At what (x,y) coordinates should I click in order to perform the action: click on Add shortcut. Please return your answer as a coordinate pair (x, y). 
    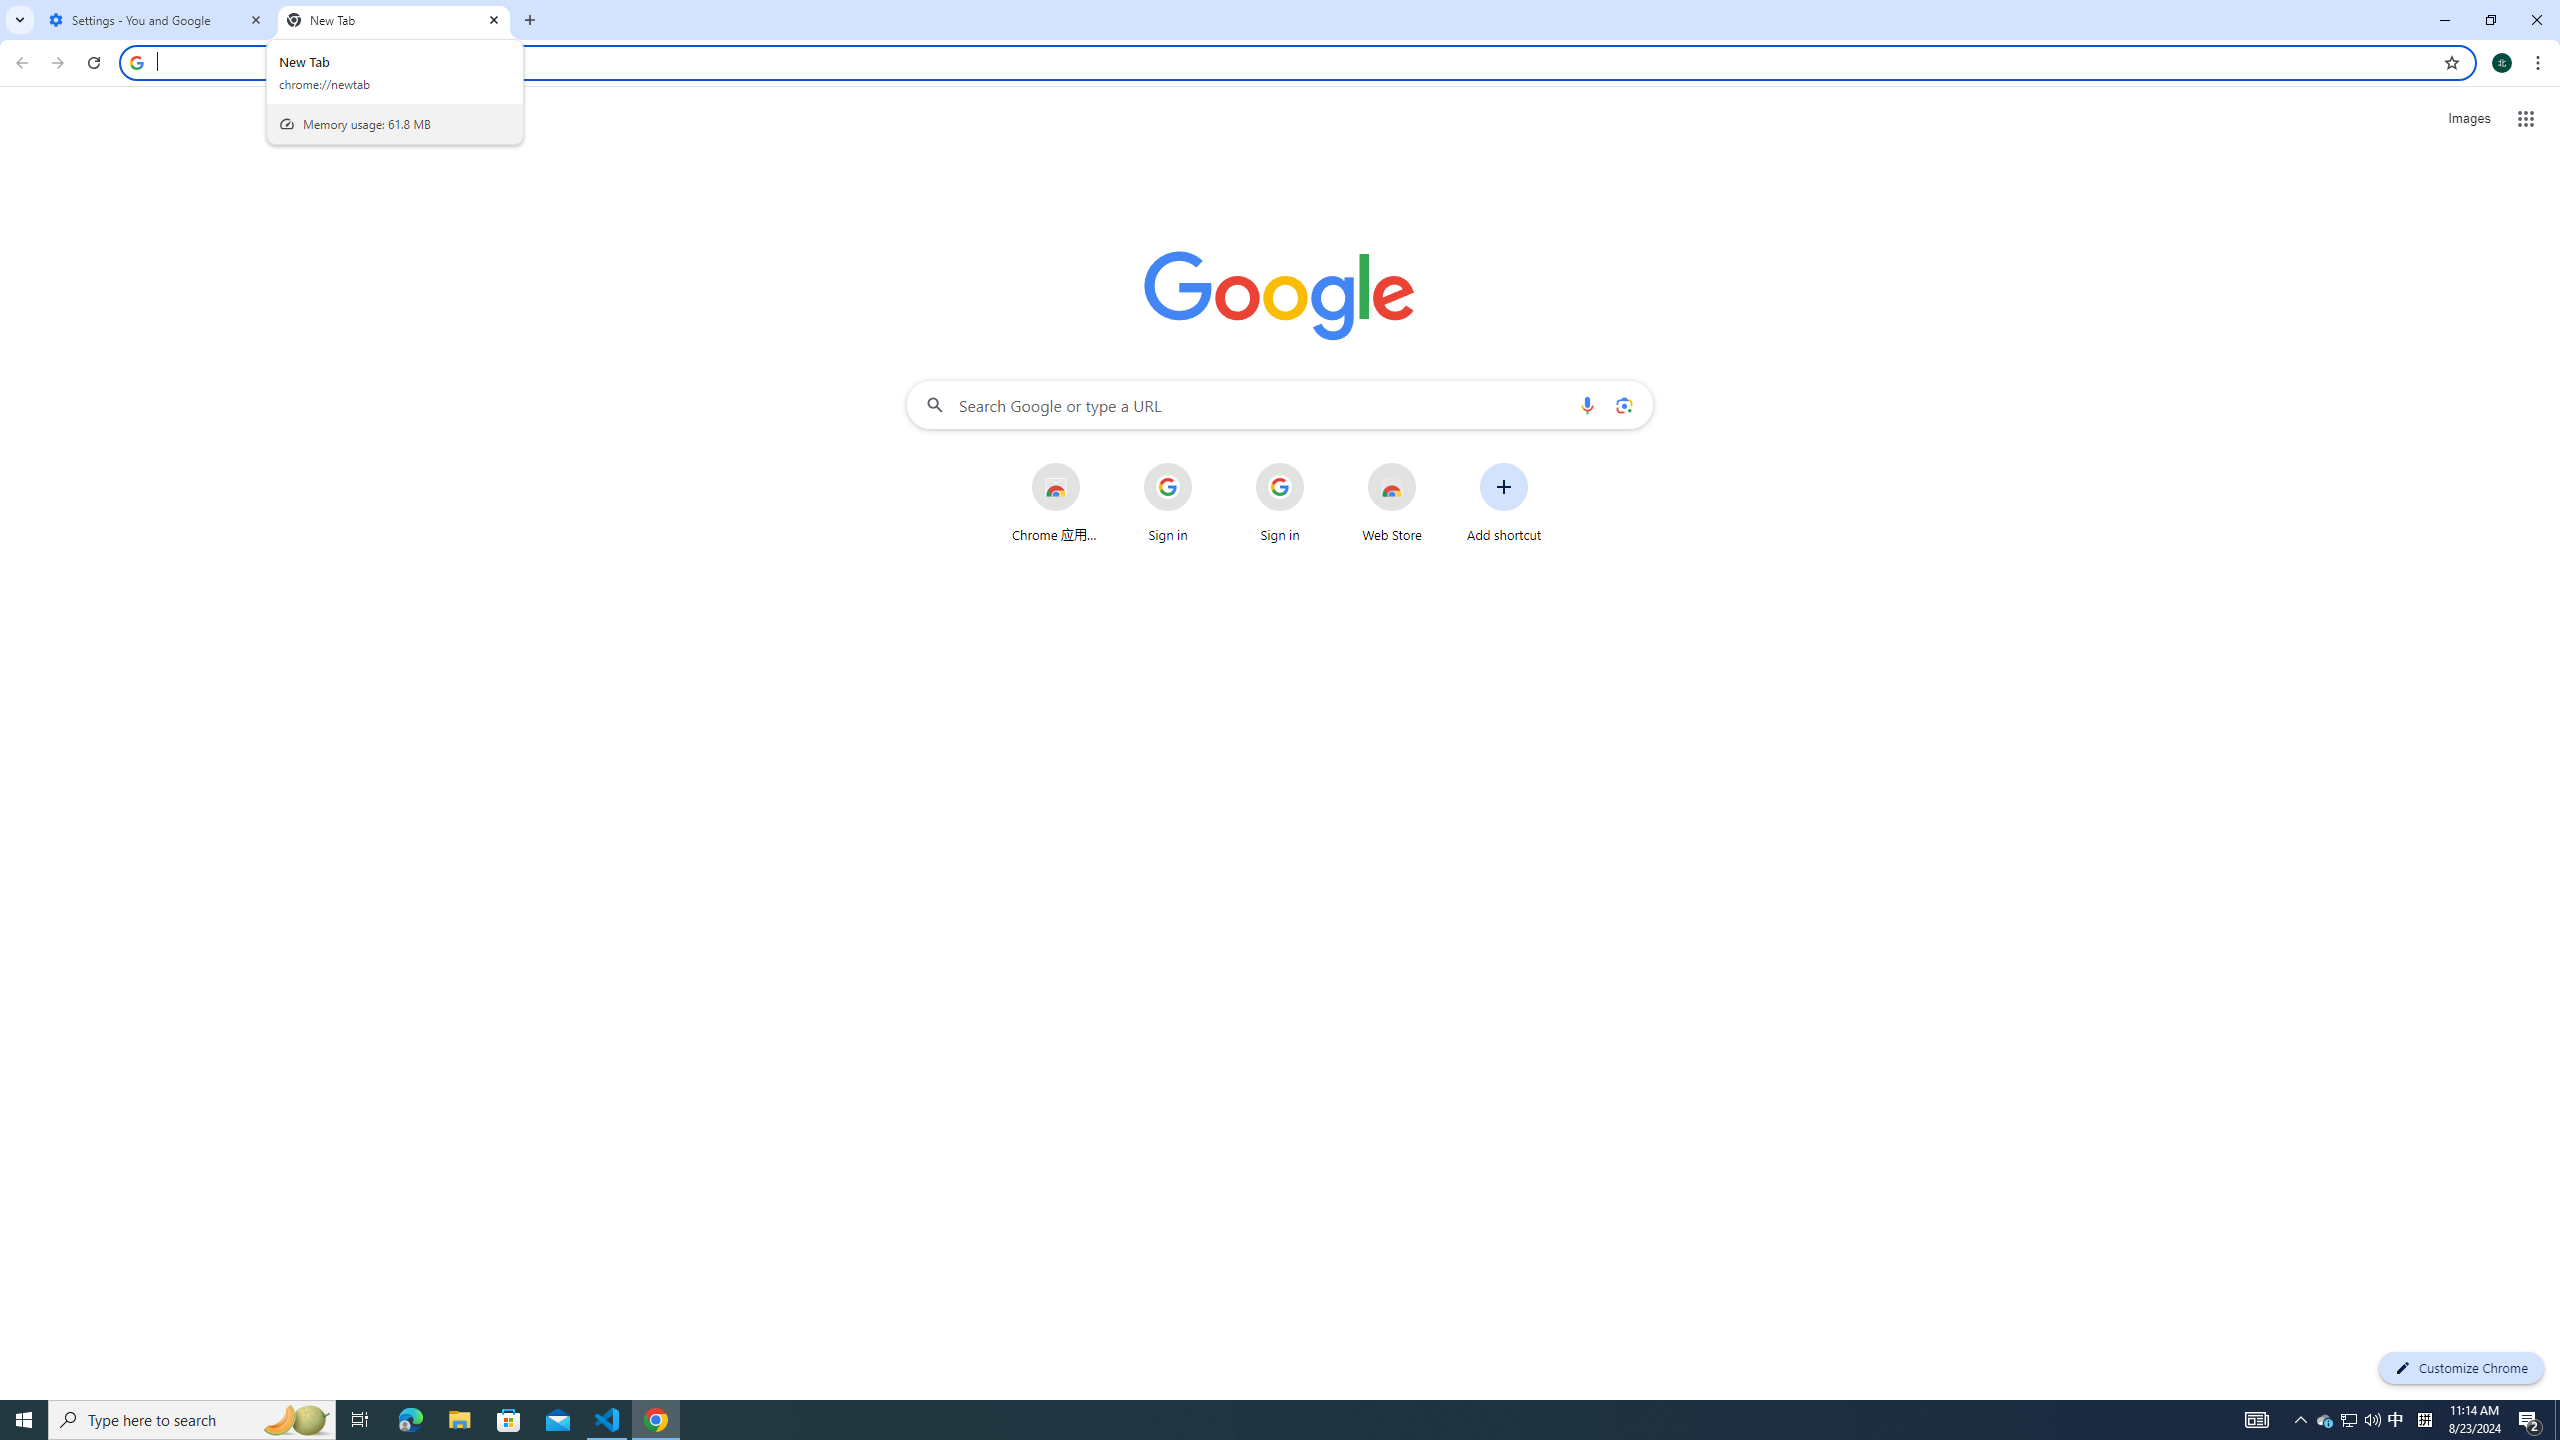
    Looking at the image, I should click on (1504, 502).